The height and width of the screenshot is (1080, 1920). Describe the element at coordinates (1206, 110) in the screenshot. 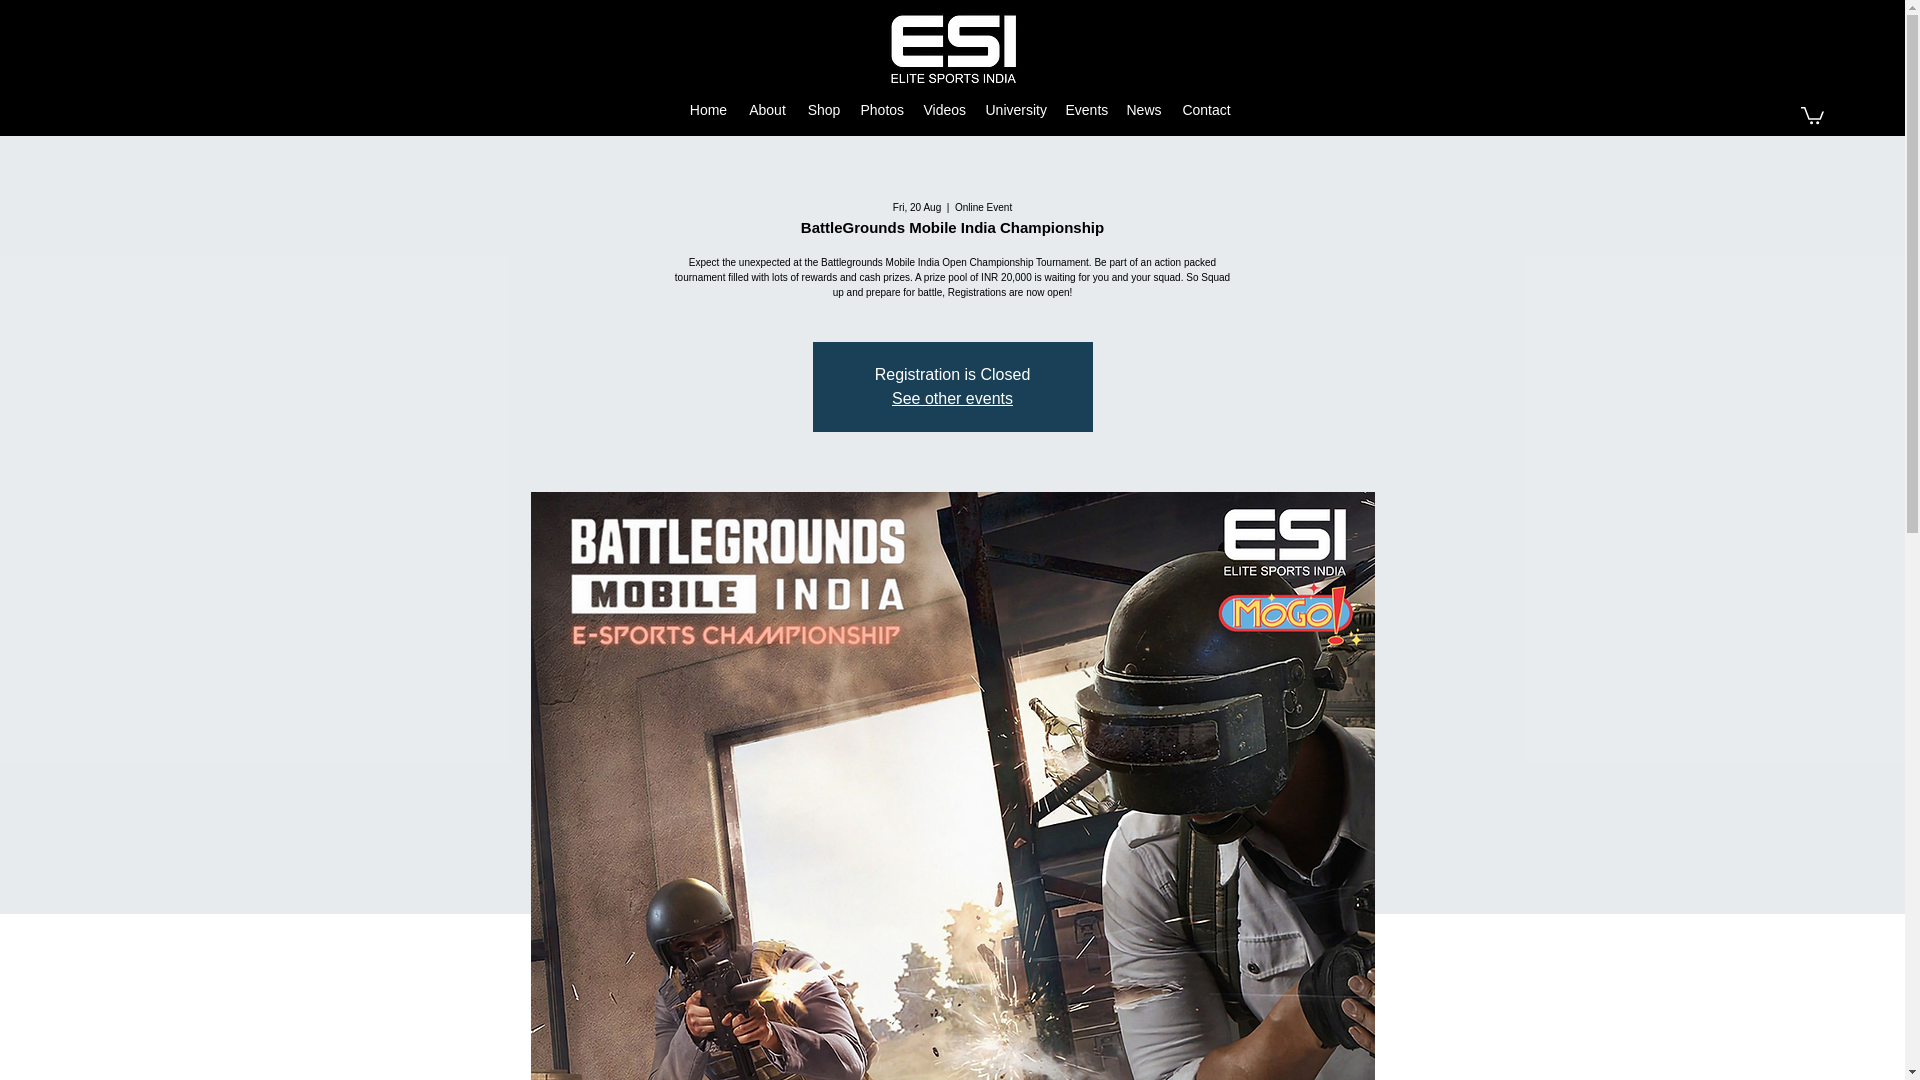

I see `Contact` at that location.